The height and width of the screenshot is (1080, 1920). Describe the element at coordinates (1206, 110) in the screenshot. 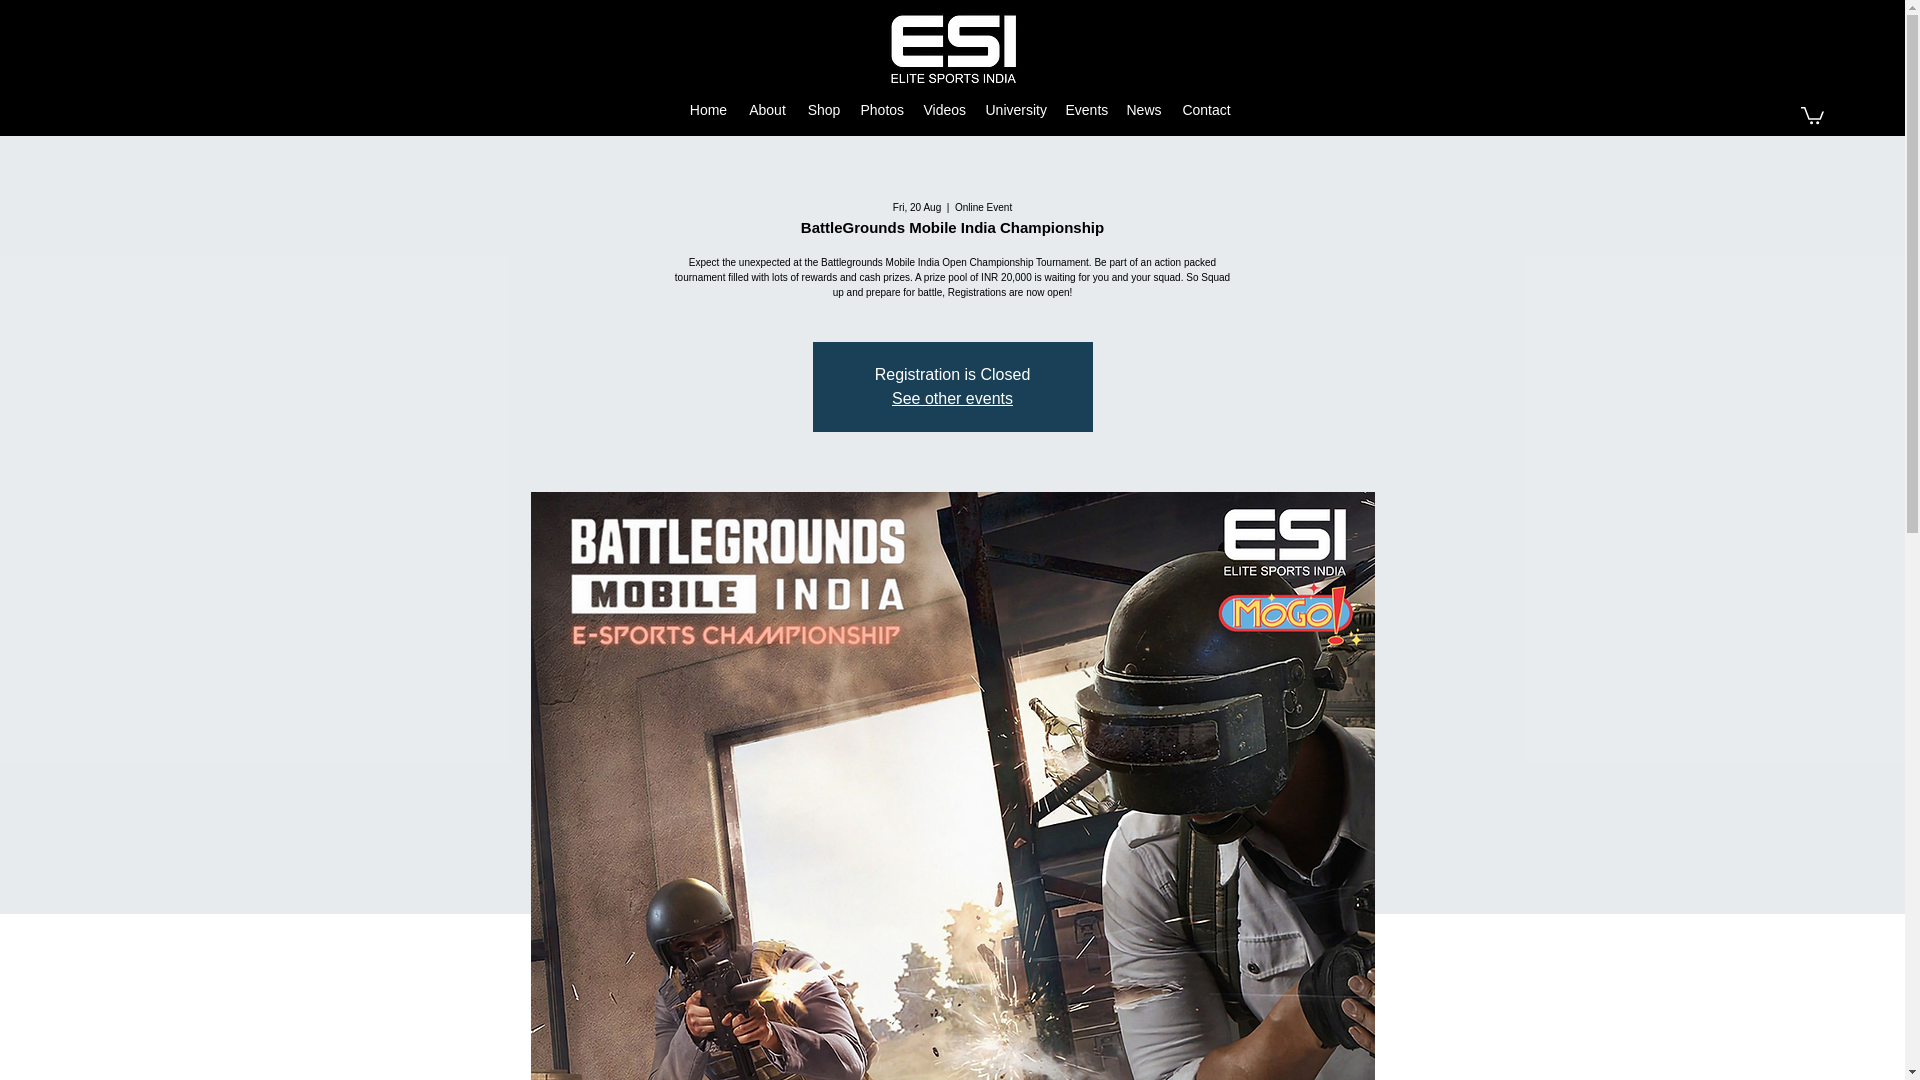

I see `Contact` at that location.